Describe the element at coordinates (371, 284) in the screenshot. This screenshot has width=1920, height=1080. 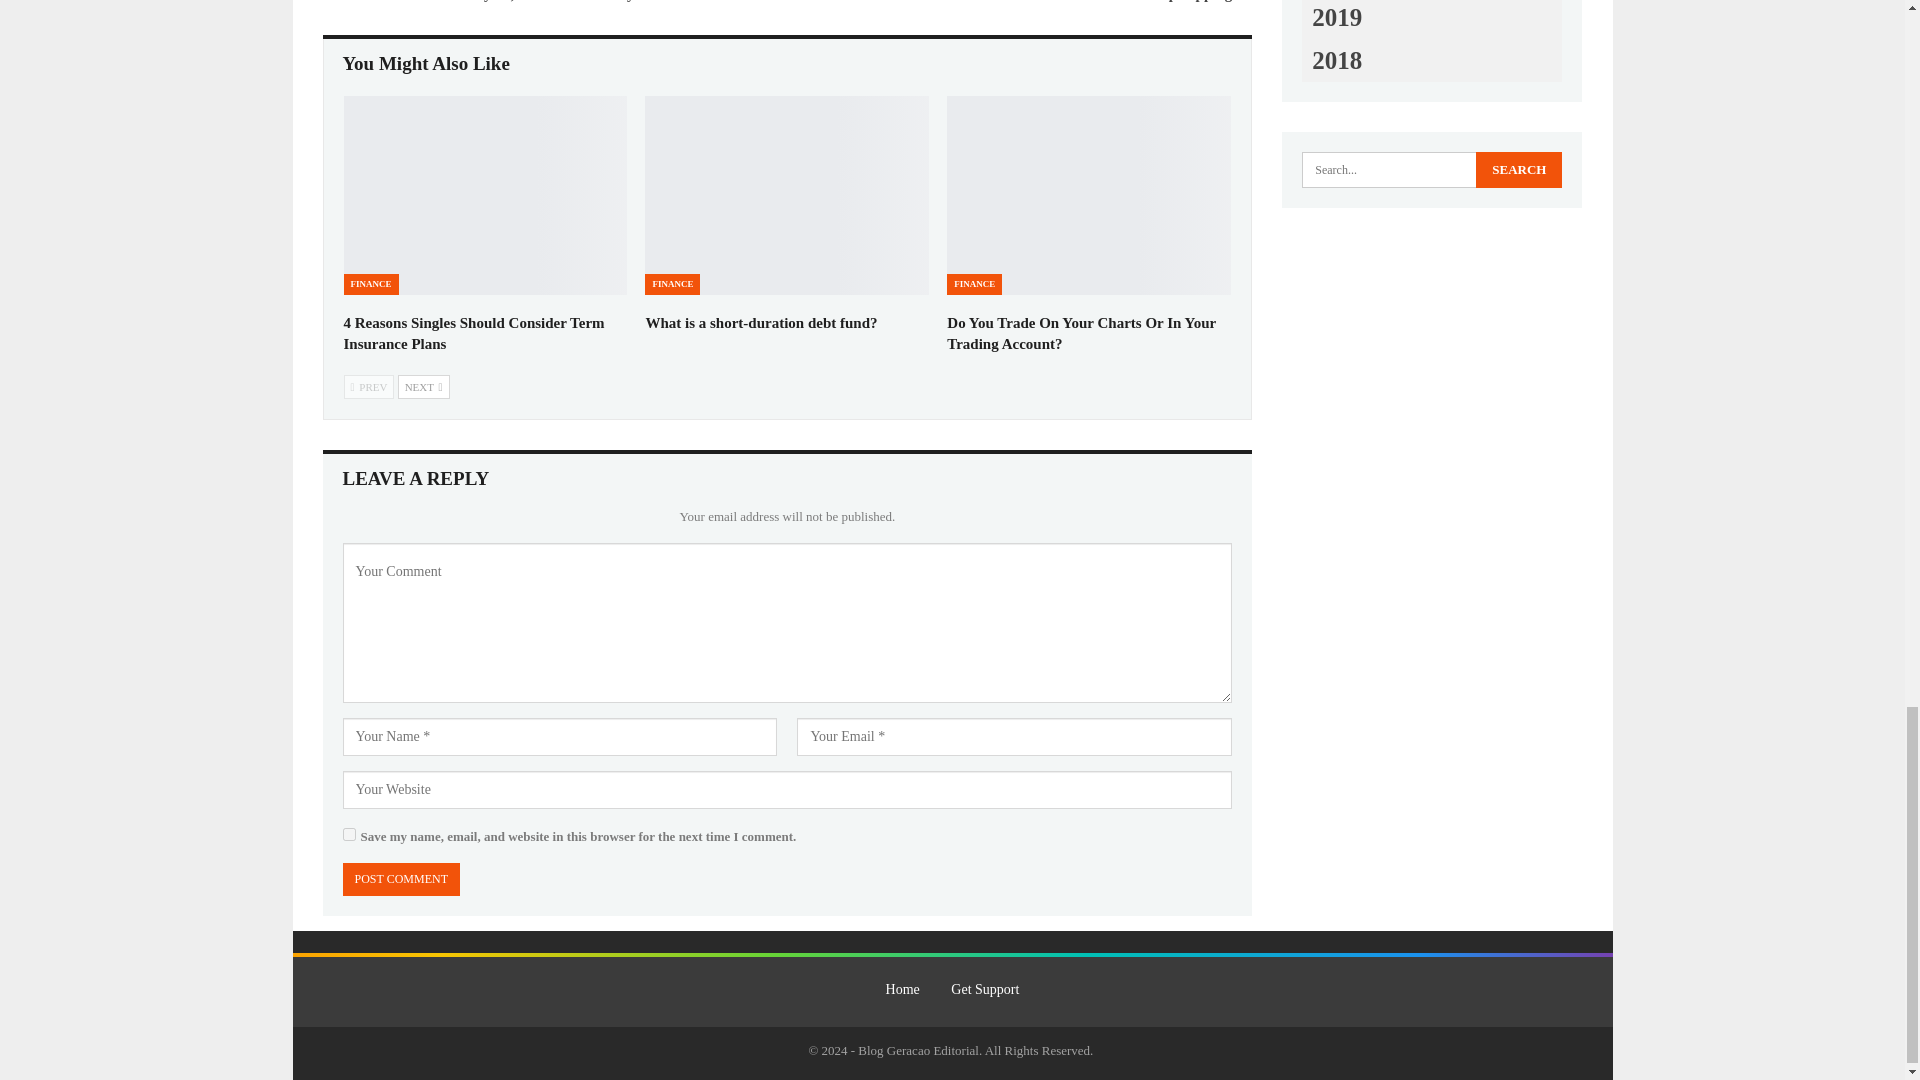
I see `FINANCE` at that location.